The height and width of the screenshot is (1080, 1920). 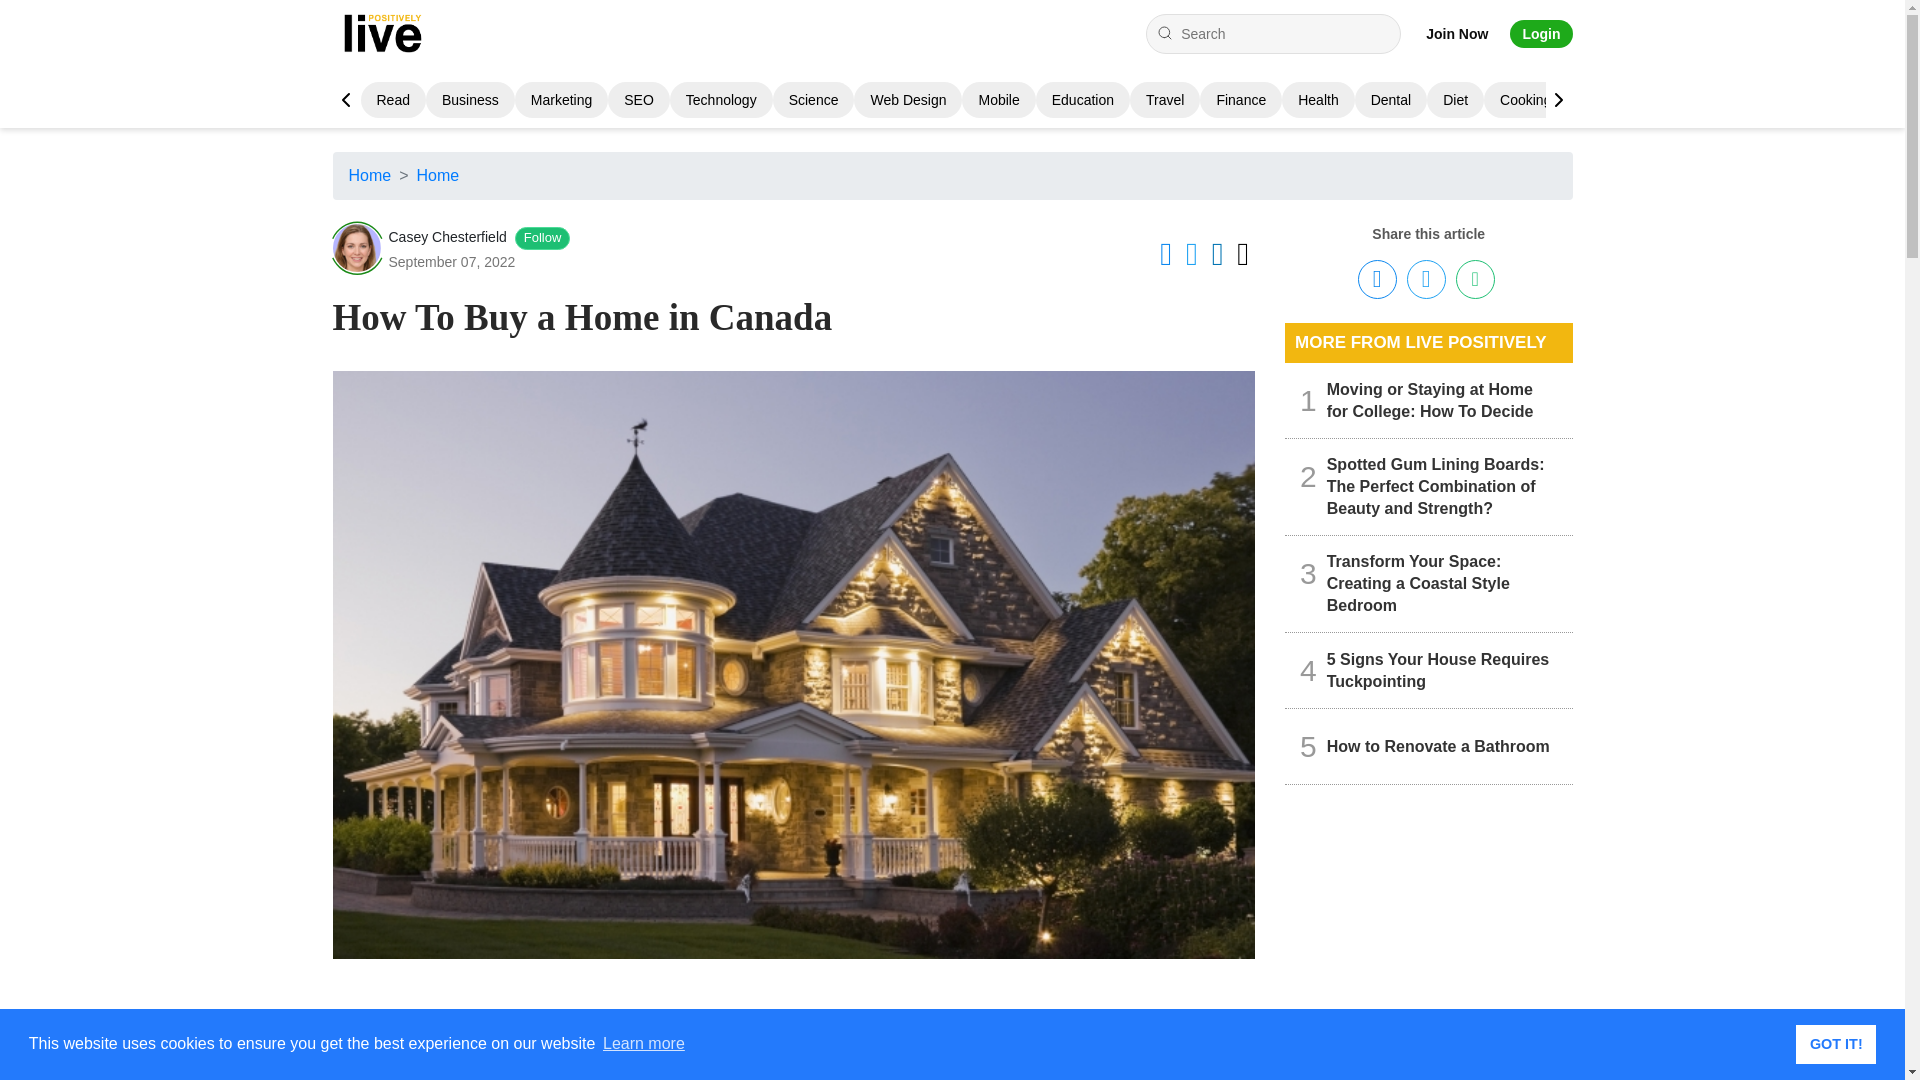 What do you see at coordinates (720, 100) in the screenshot?
I see `Technology` at bounding box center [720, 100].